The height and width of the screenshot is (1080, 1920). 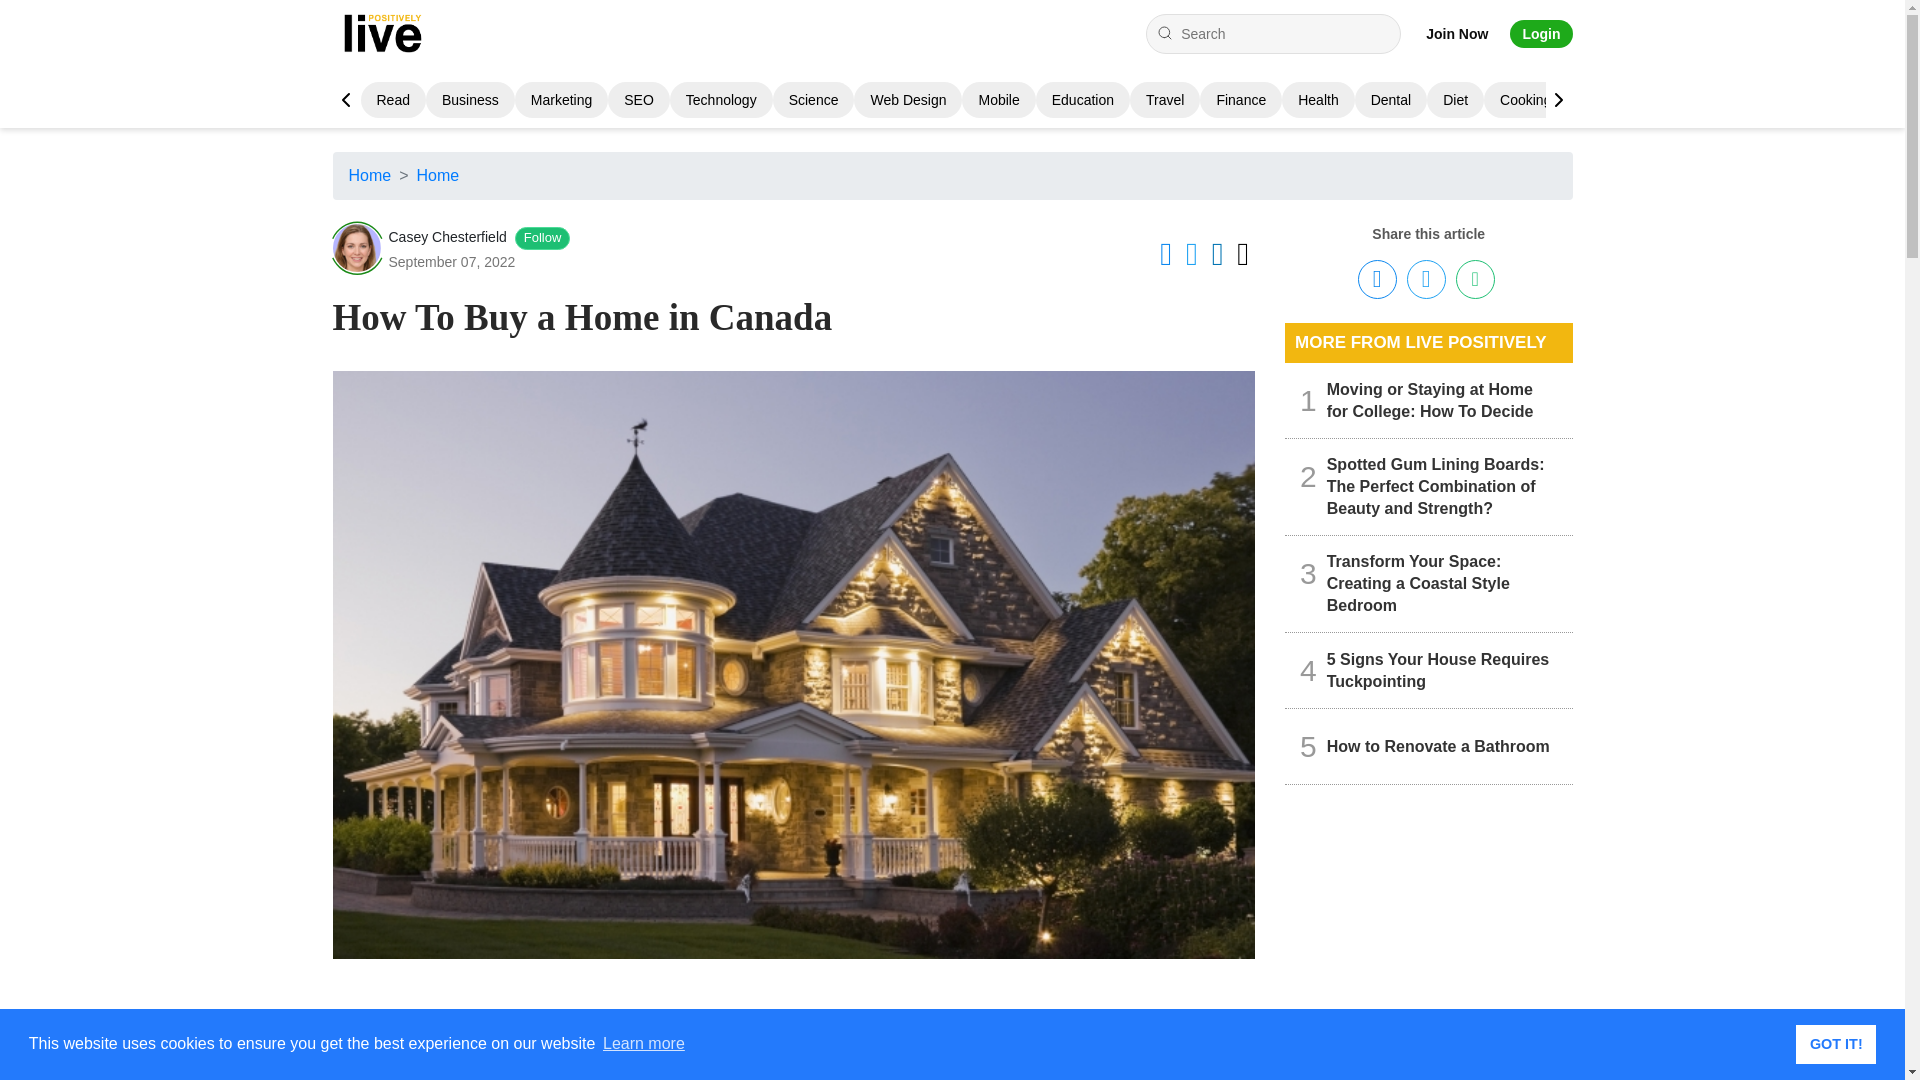 What do you see at coordinates (720, 100) in the screenshot?
I see `Technology` at bounding box center [720, 100].